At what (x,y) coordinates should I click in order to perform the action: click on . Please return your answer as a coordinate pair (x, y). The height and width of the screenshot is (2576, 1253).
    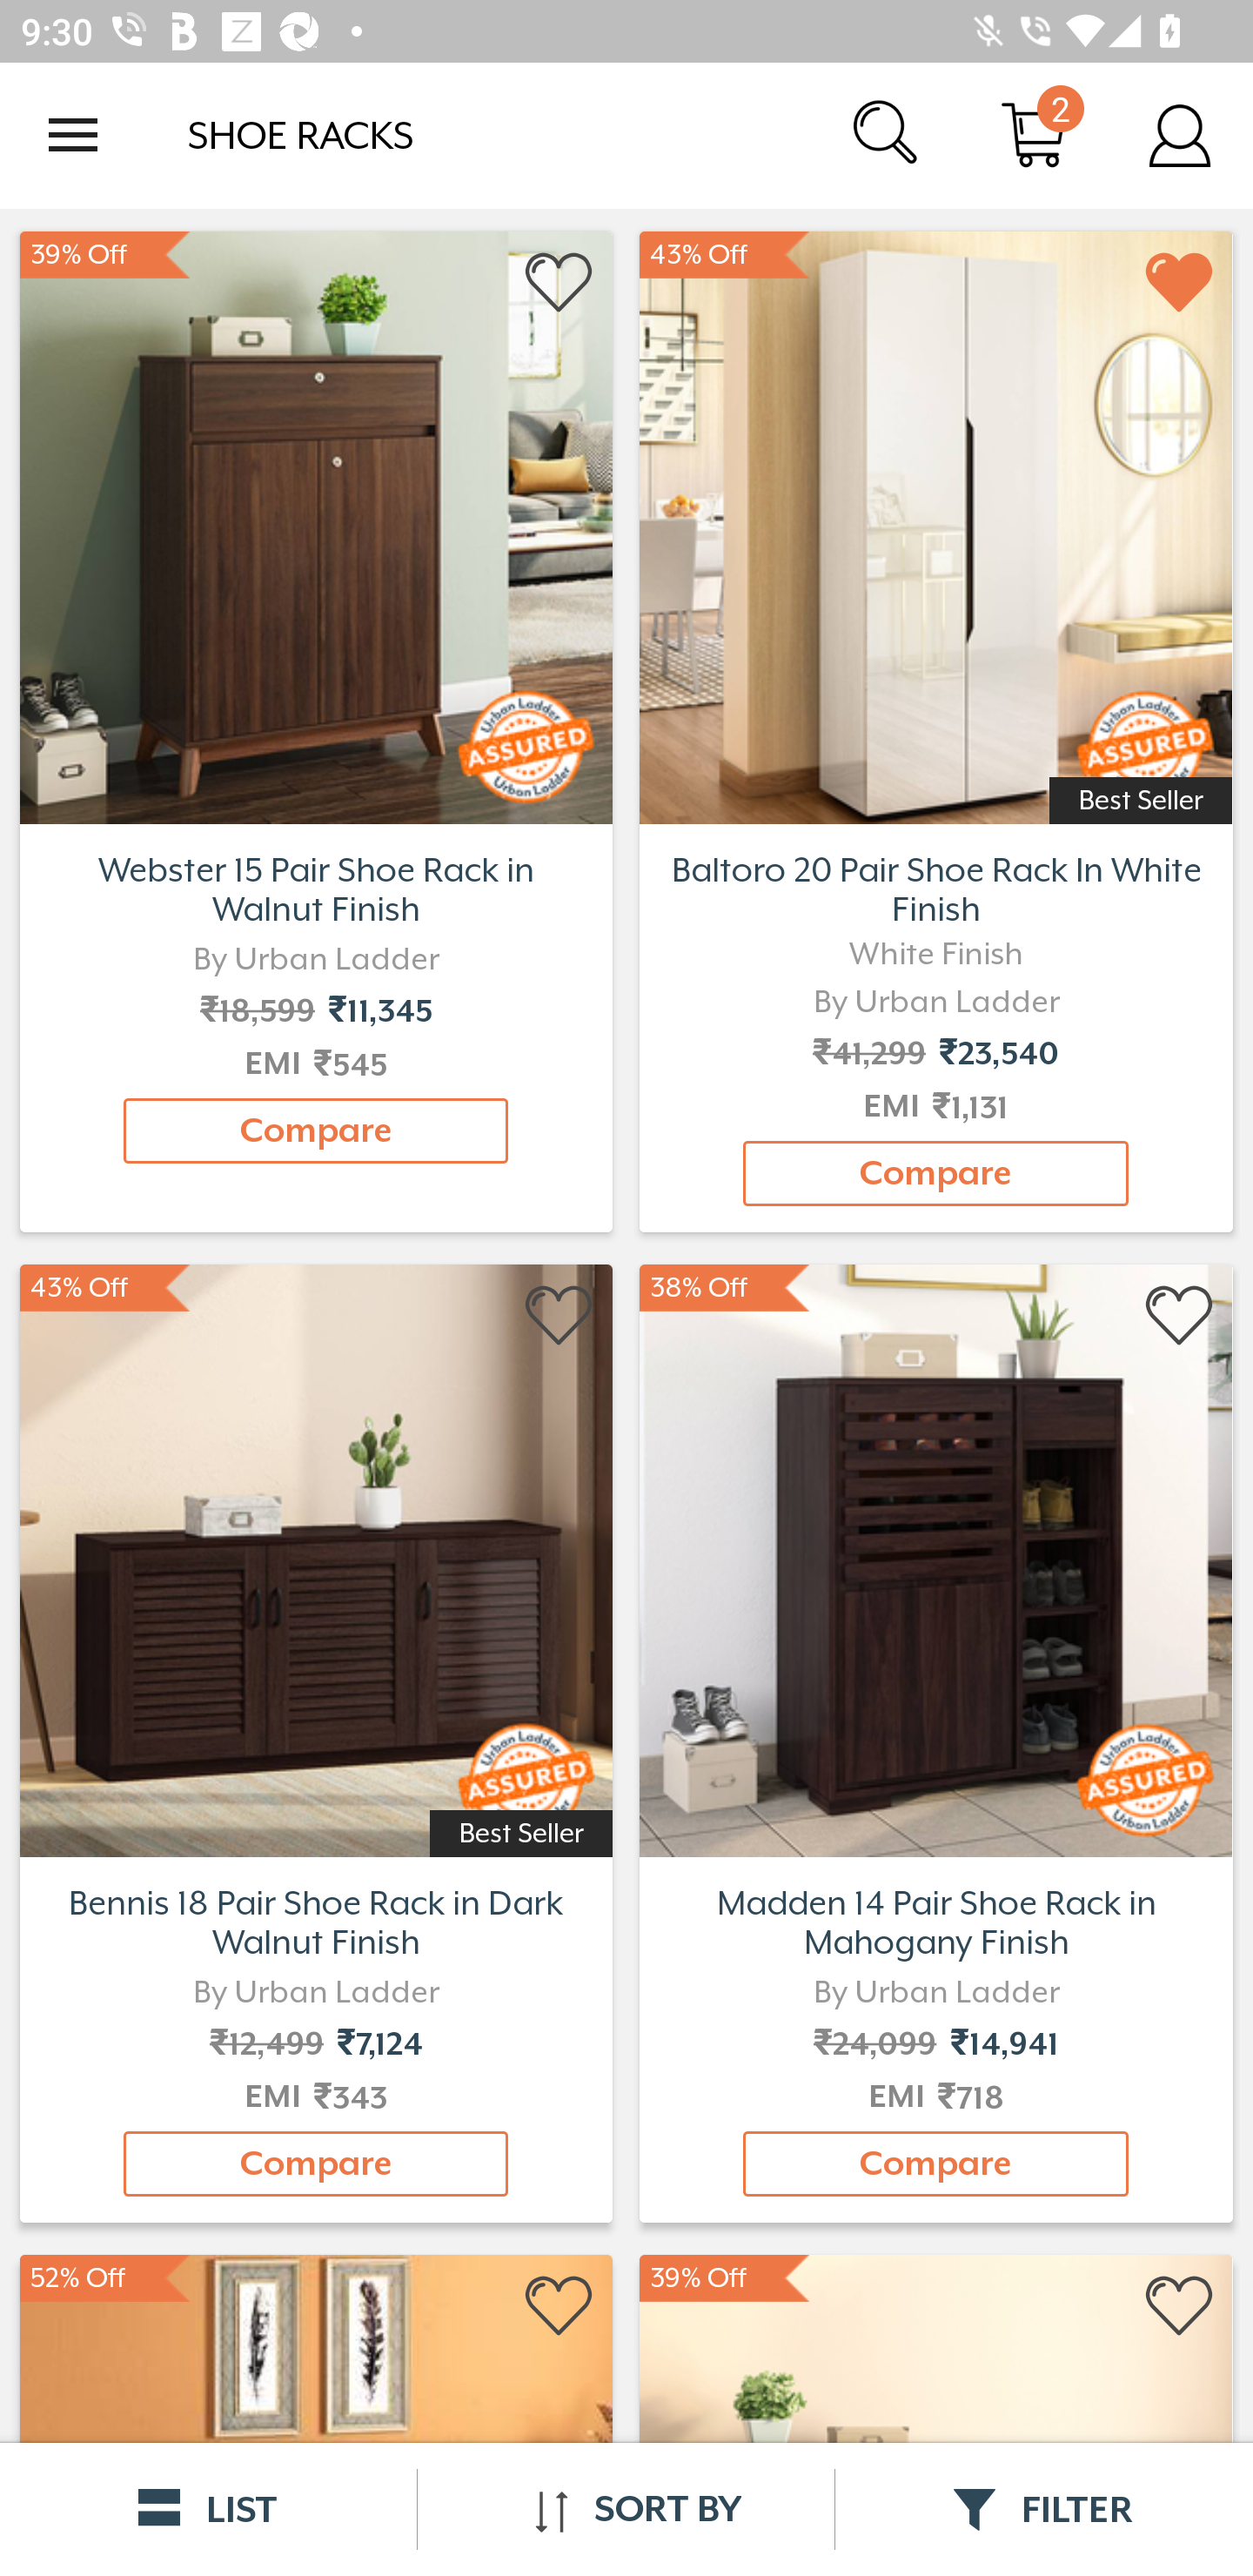
    Looking at the image, I should click on (560, 283).